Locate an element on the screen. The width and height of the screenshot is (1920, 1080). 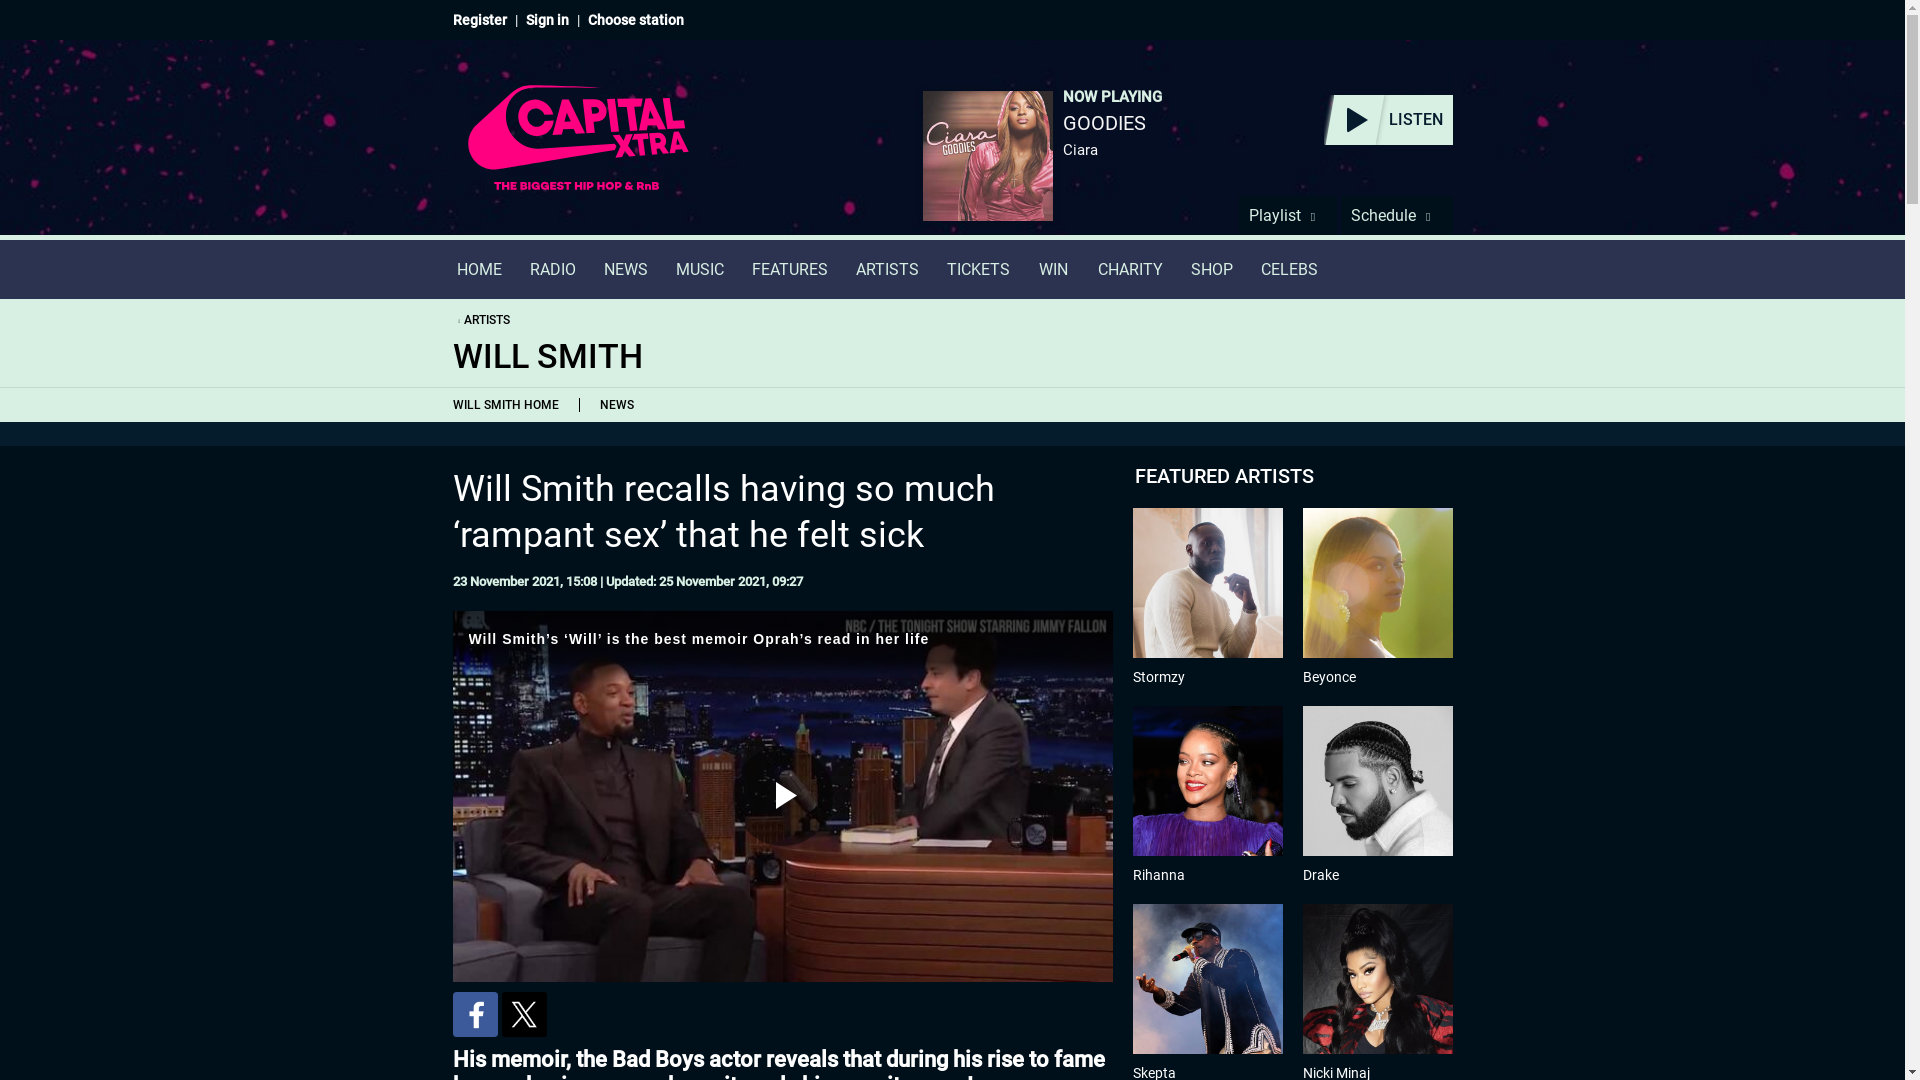
WILL SMITH HOME is located at coordinates (509, 404).